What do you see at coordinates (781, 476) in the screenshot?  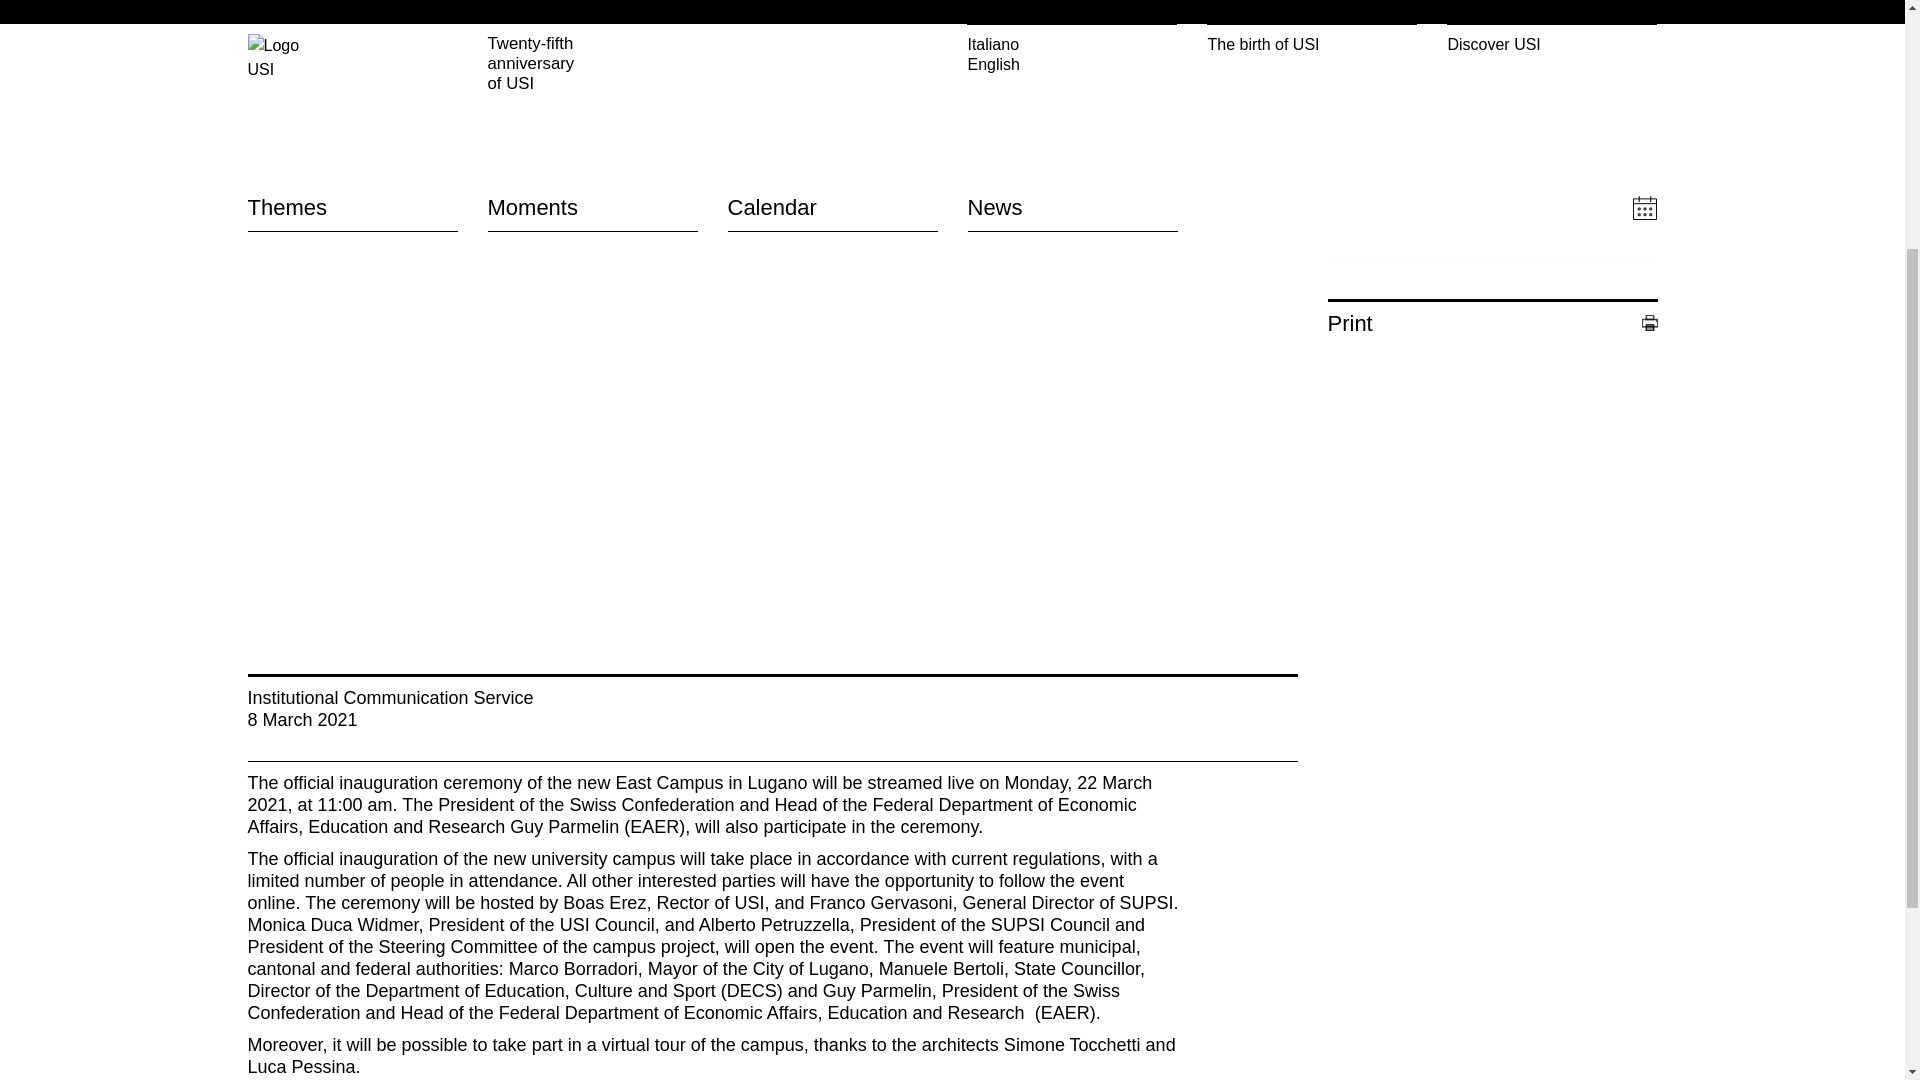 I see `Join the events` at bounding box center [781, 476].